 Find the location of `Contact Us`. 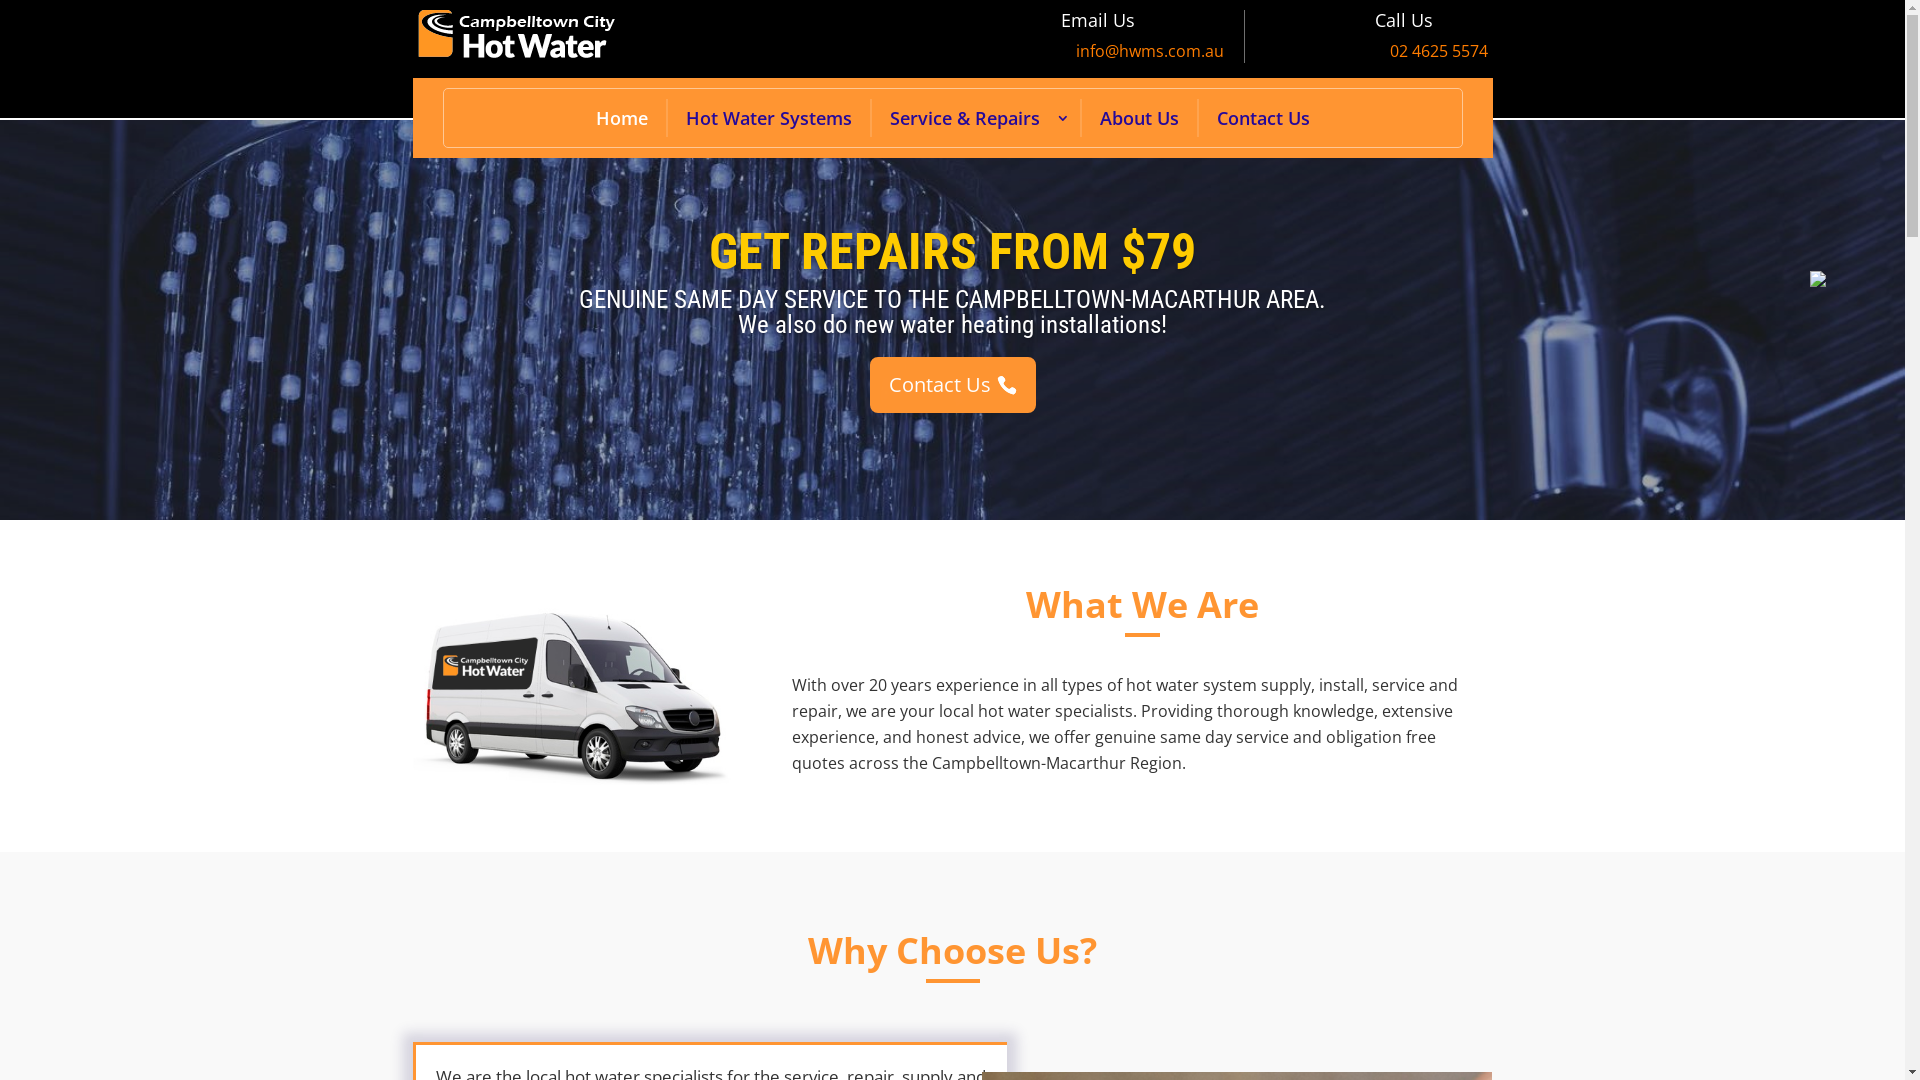

Contact Us is located at coordinates (1262, 118).